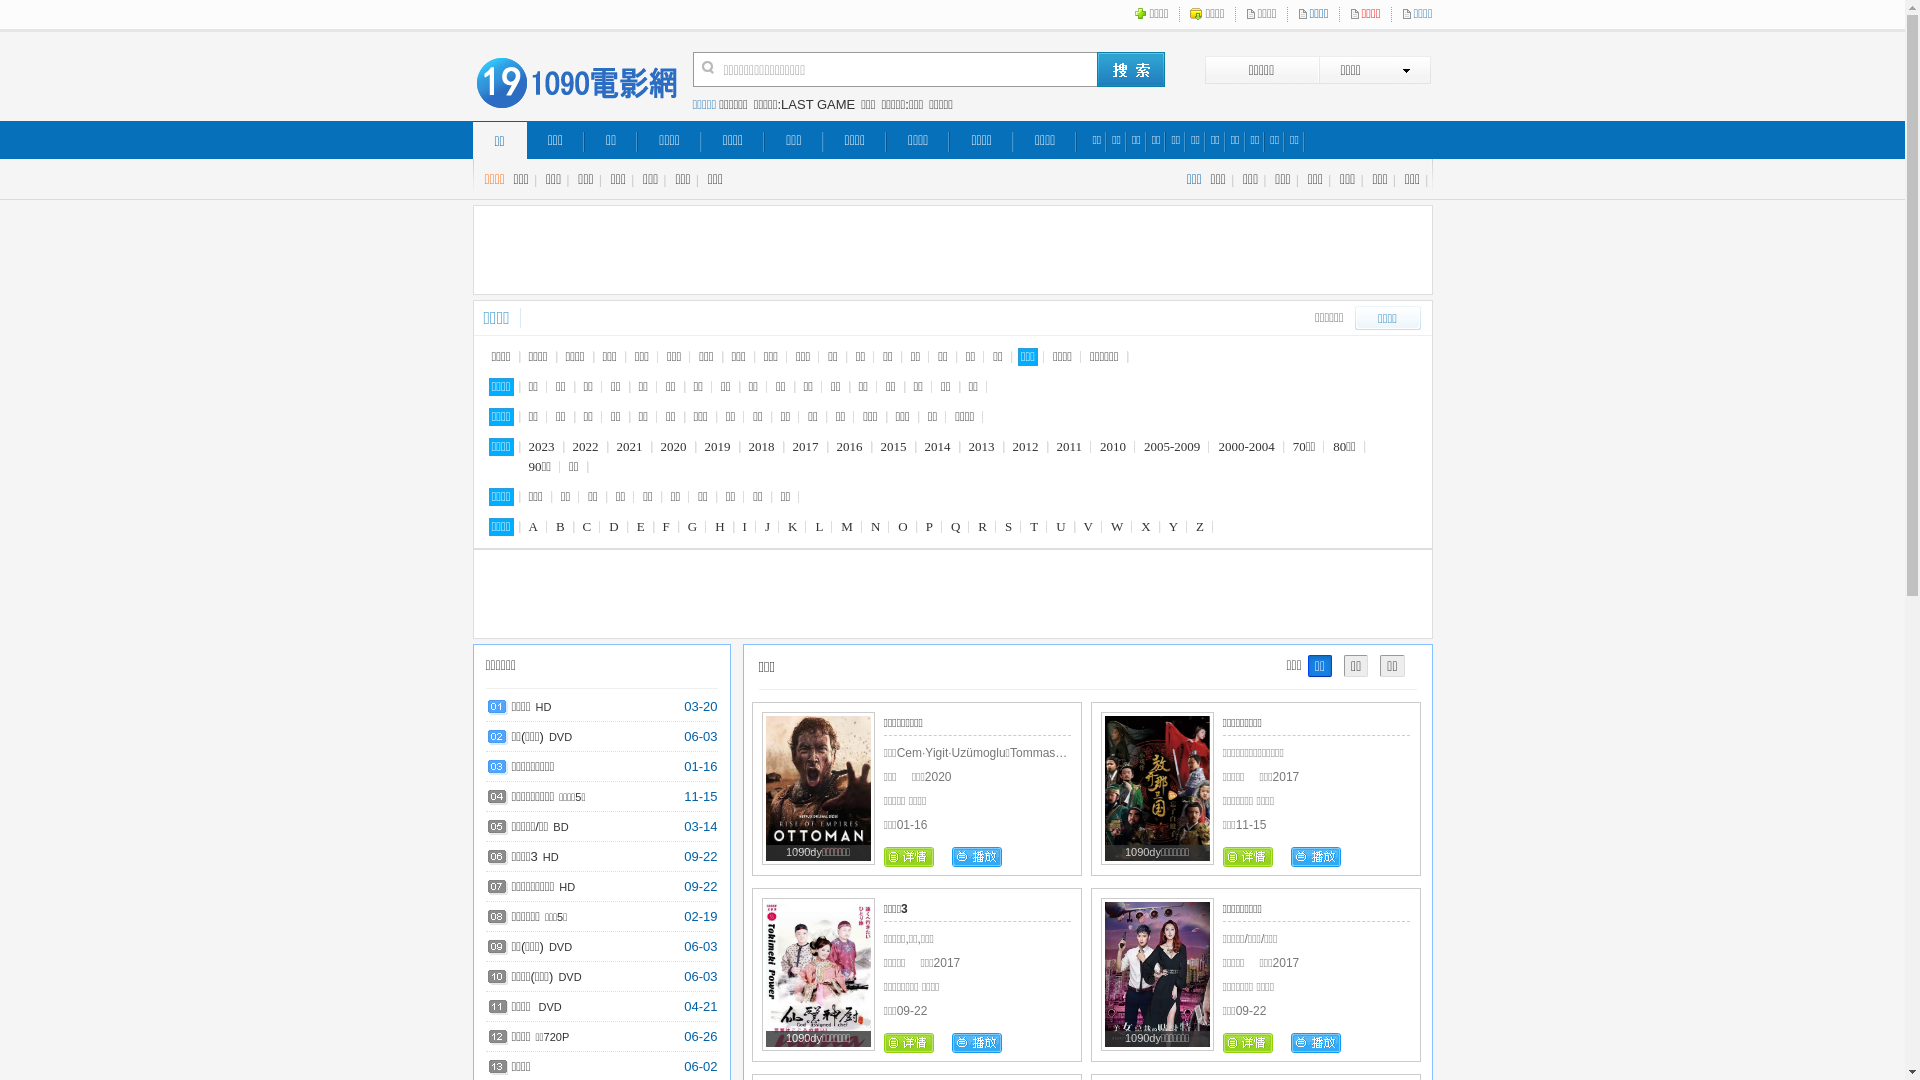 The width and height of the screenshot is (1920, 1080). What do you see at coordinates (666, 527) in the screenshot?
I see `F` at bounding box center [666, 527].